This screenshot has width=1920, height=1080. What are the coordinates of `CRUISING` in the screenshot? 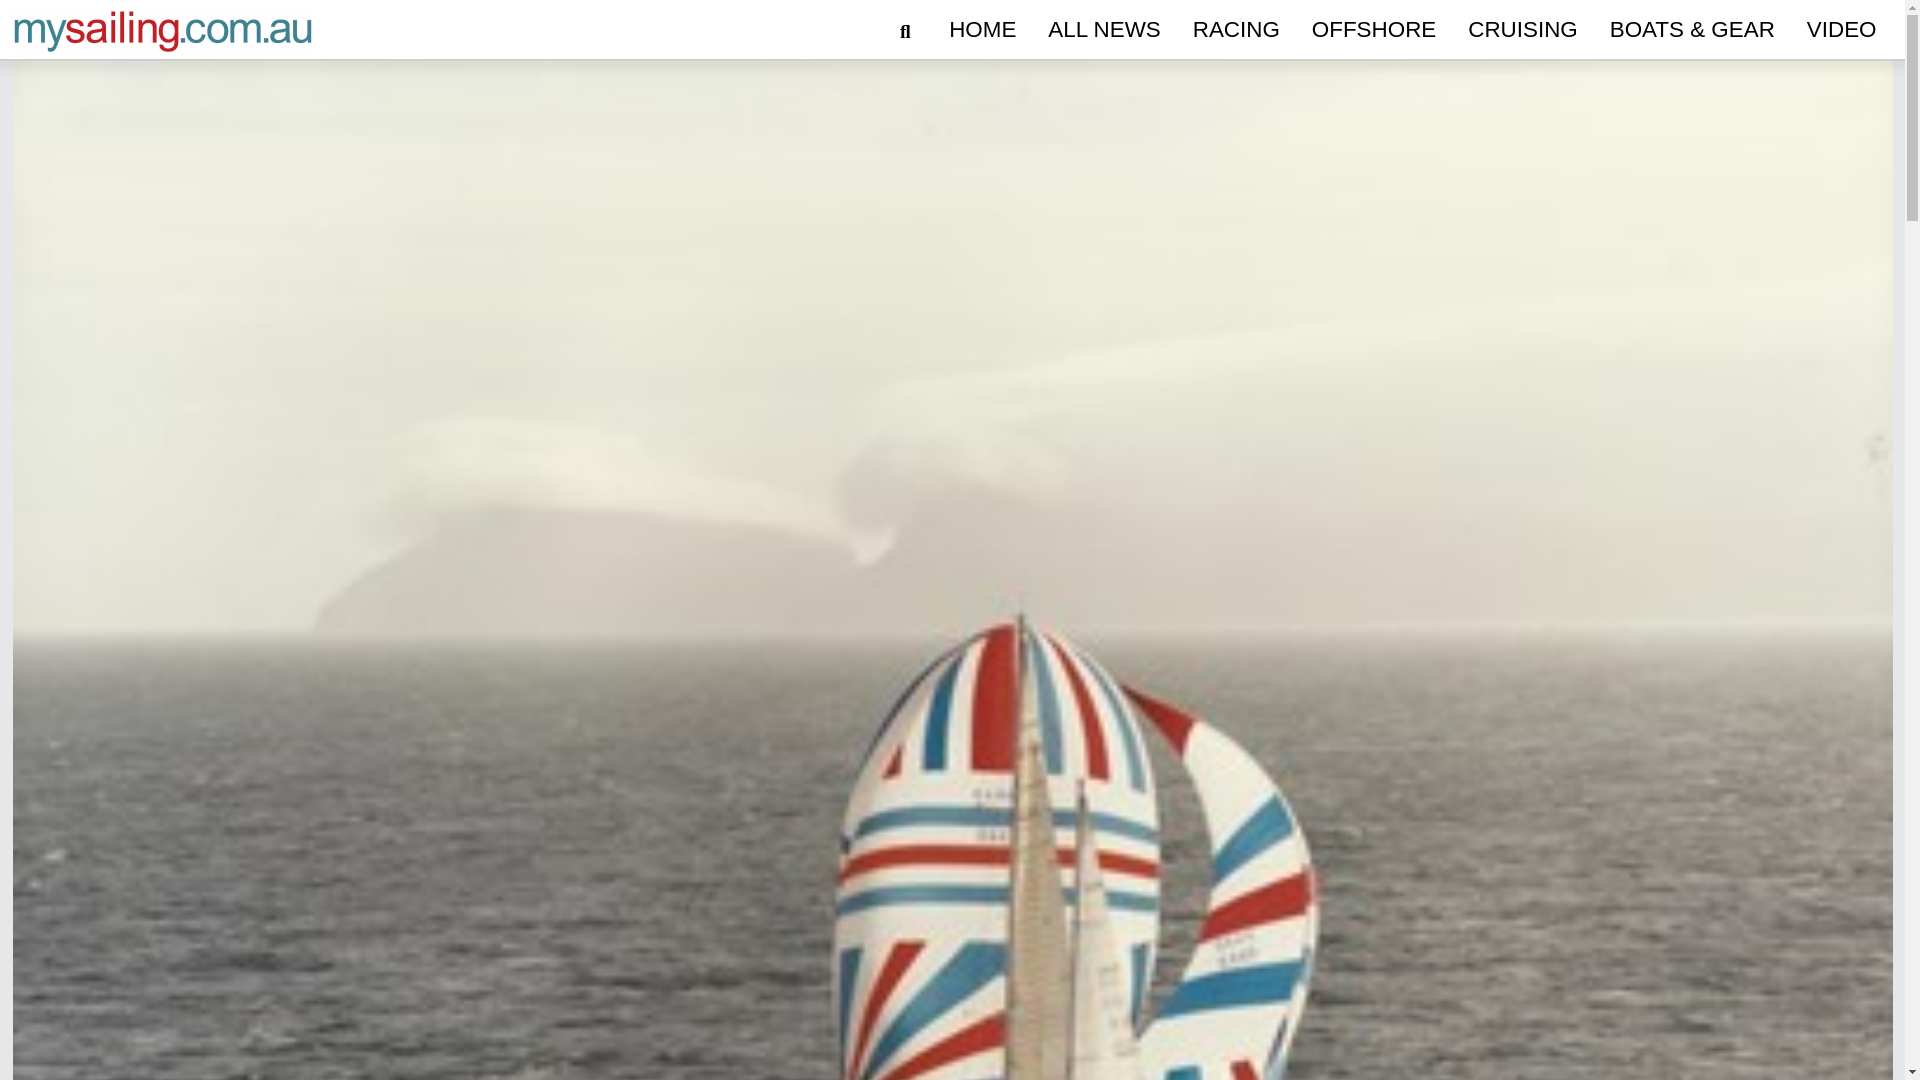 It's located at (1522, 30).